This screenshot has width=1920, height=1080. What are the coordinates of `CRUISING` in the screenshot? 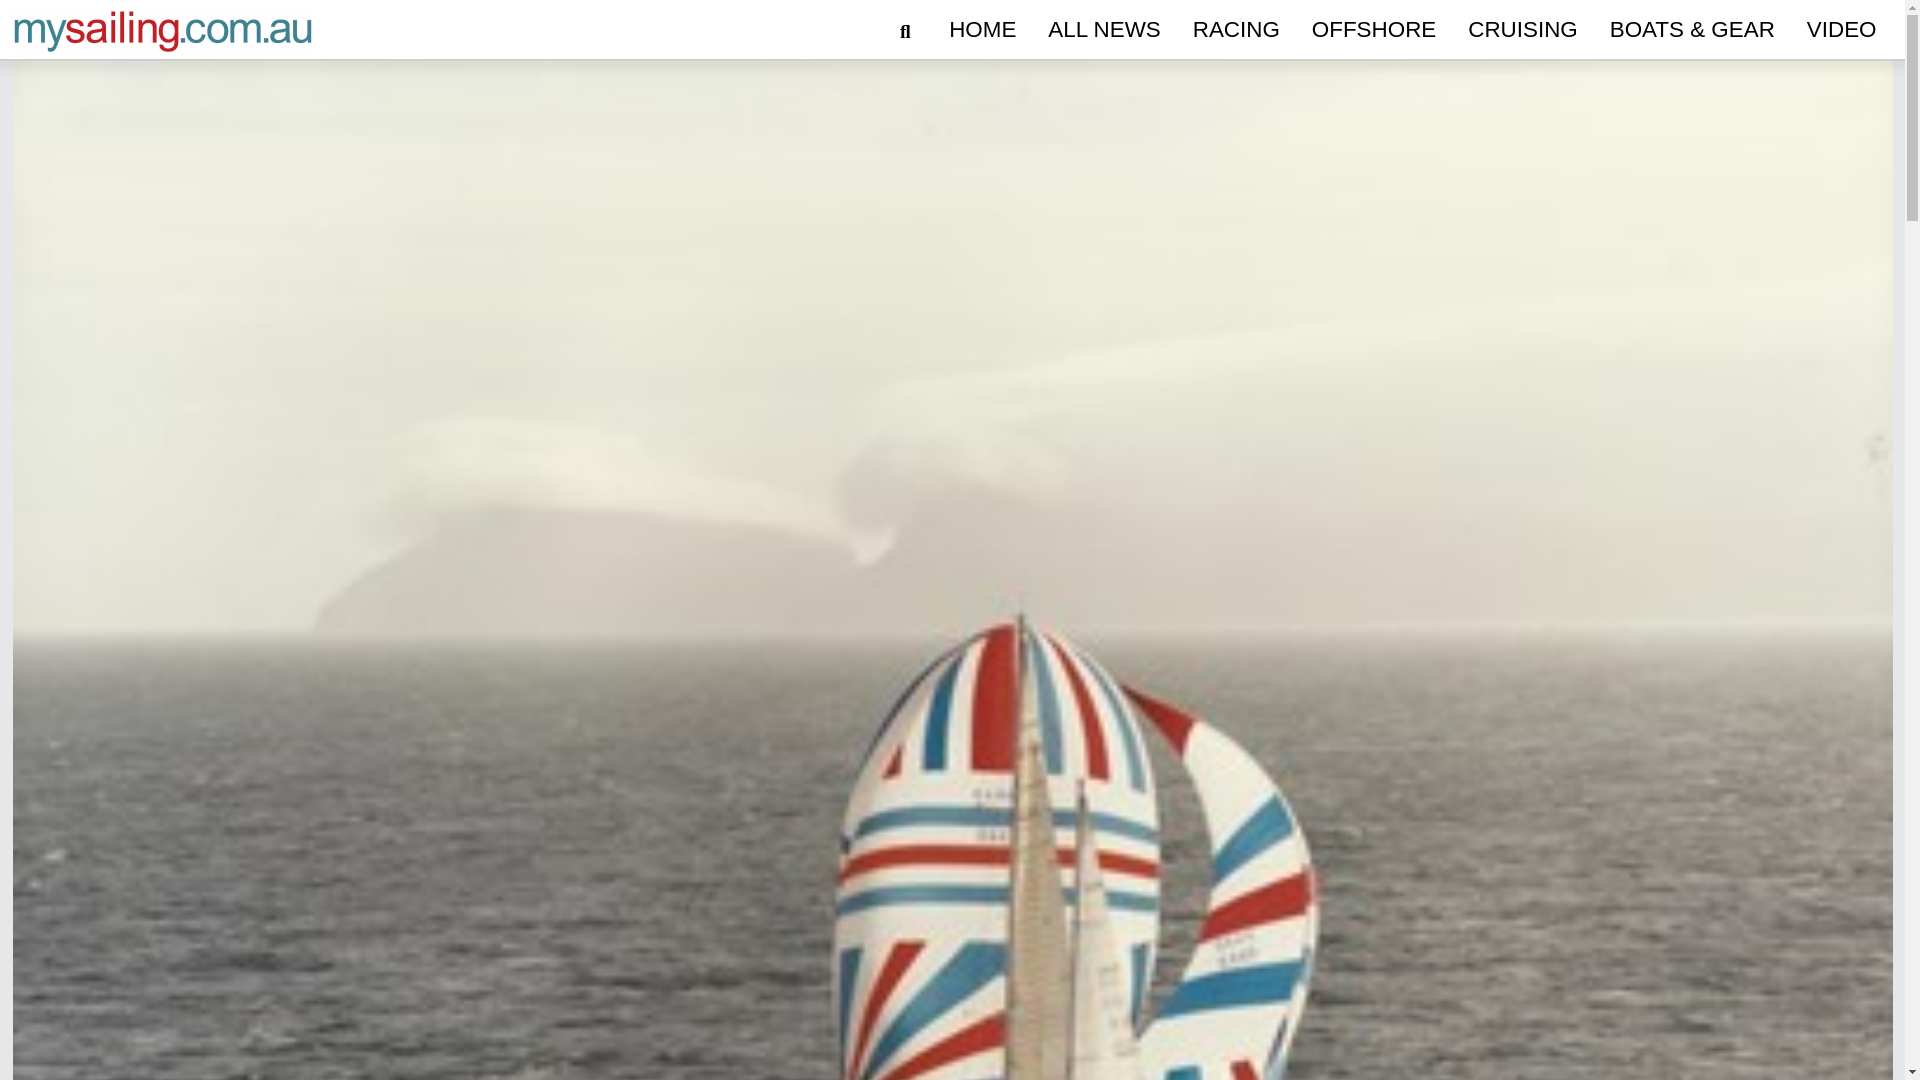 It's located at (1522, 30).